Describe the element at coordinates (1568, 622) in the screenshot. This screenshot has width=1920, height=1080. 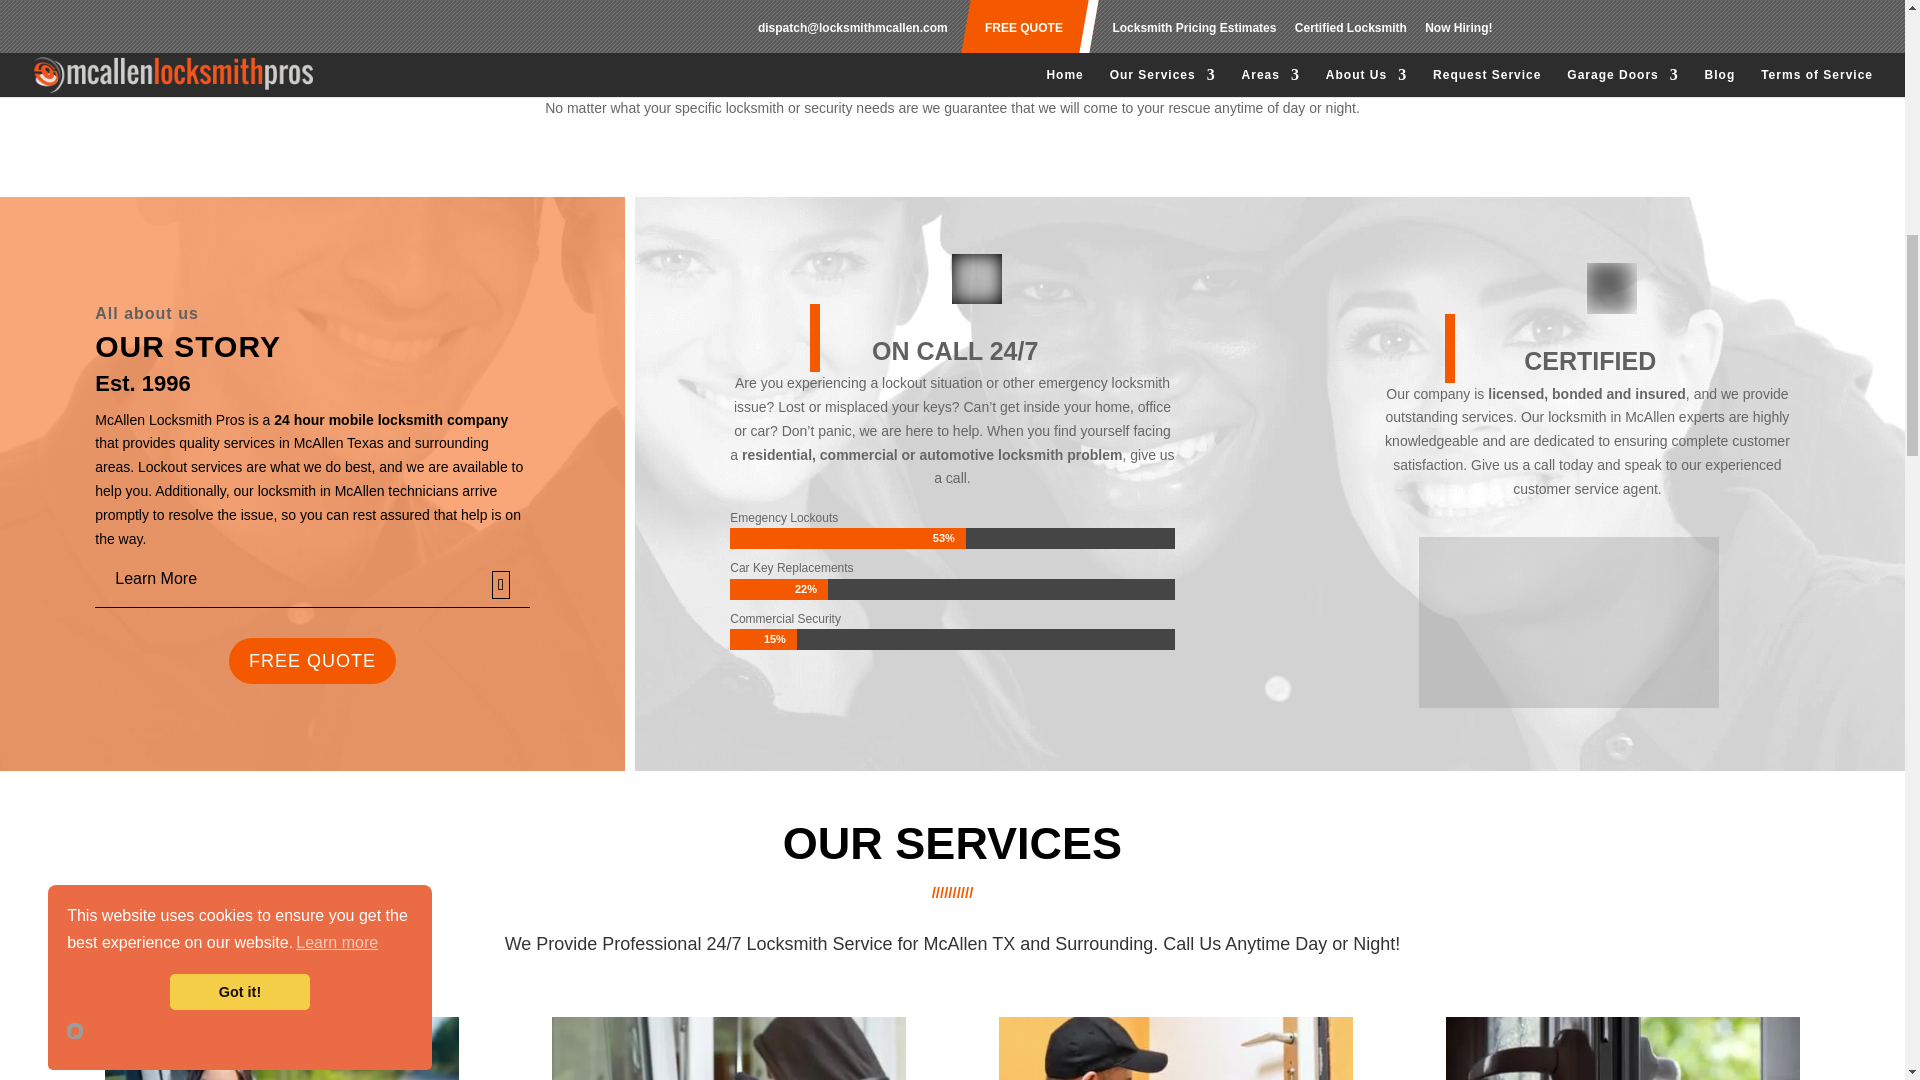
I see `Screen-Shot-2016-07-15-at-11.33.42-1` at that location.